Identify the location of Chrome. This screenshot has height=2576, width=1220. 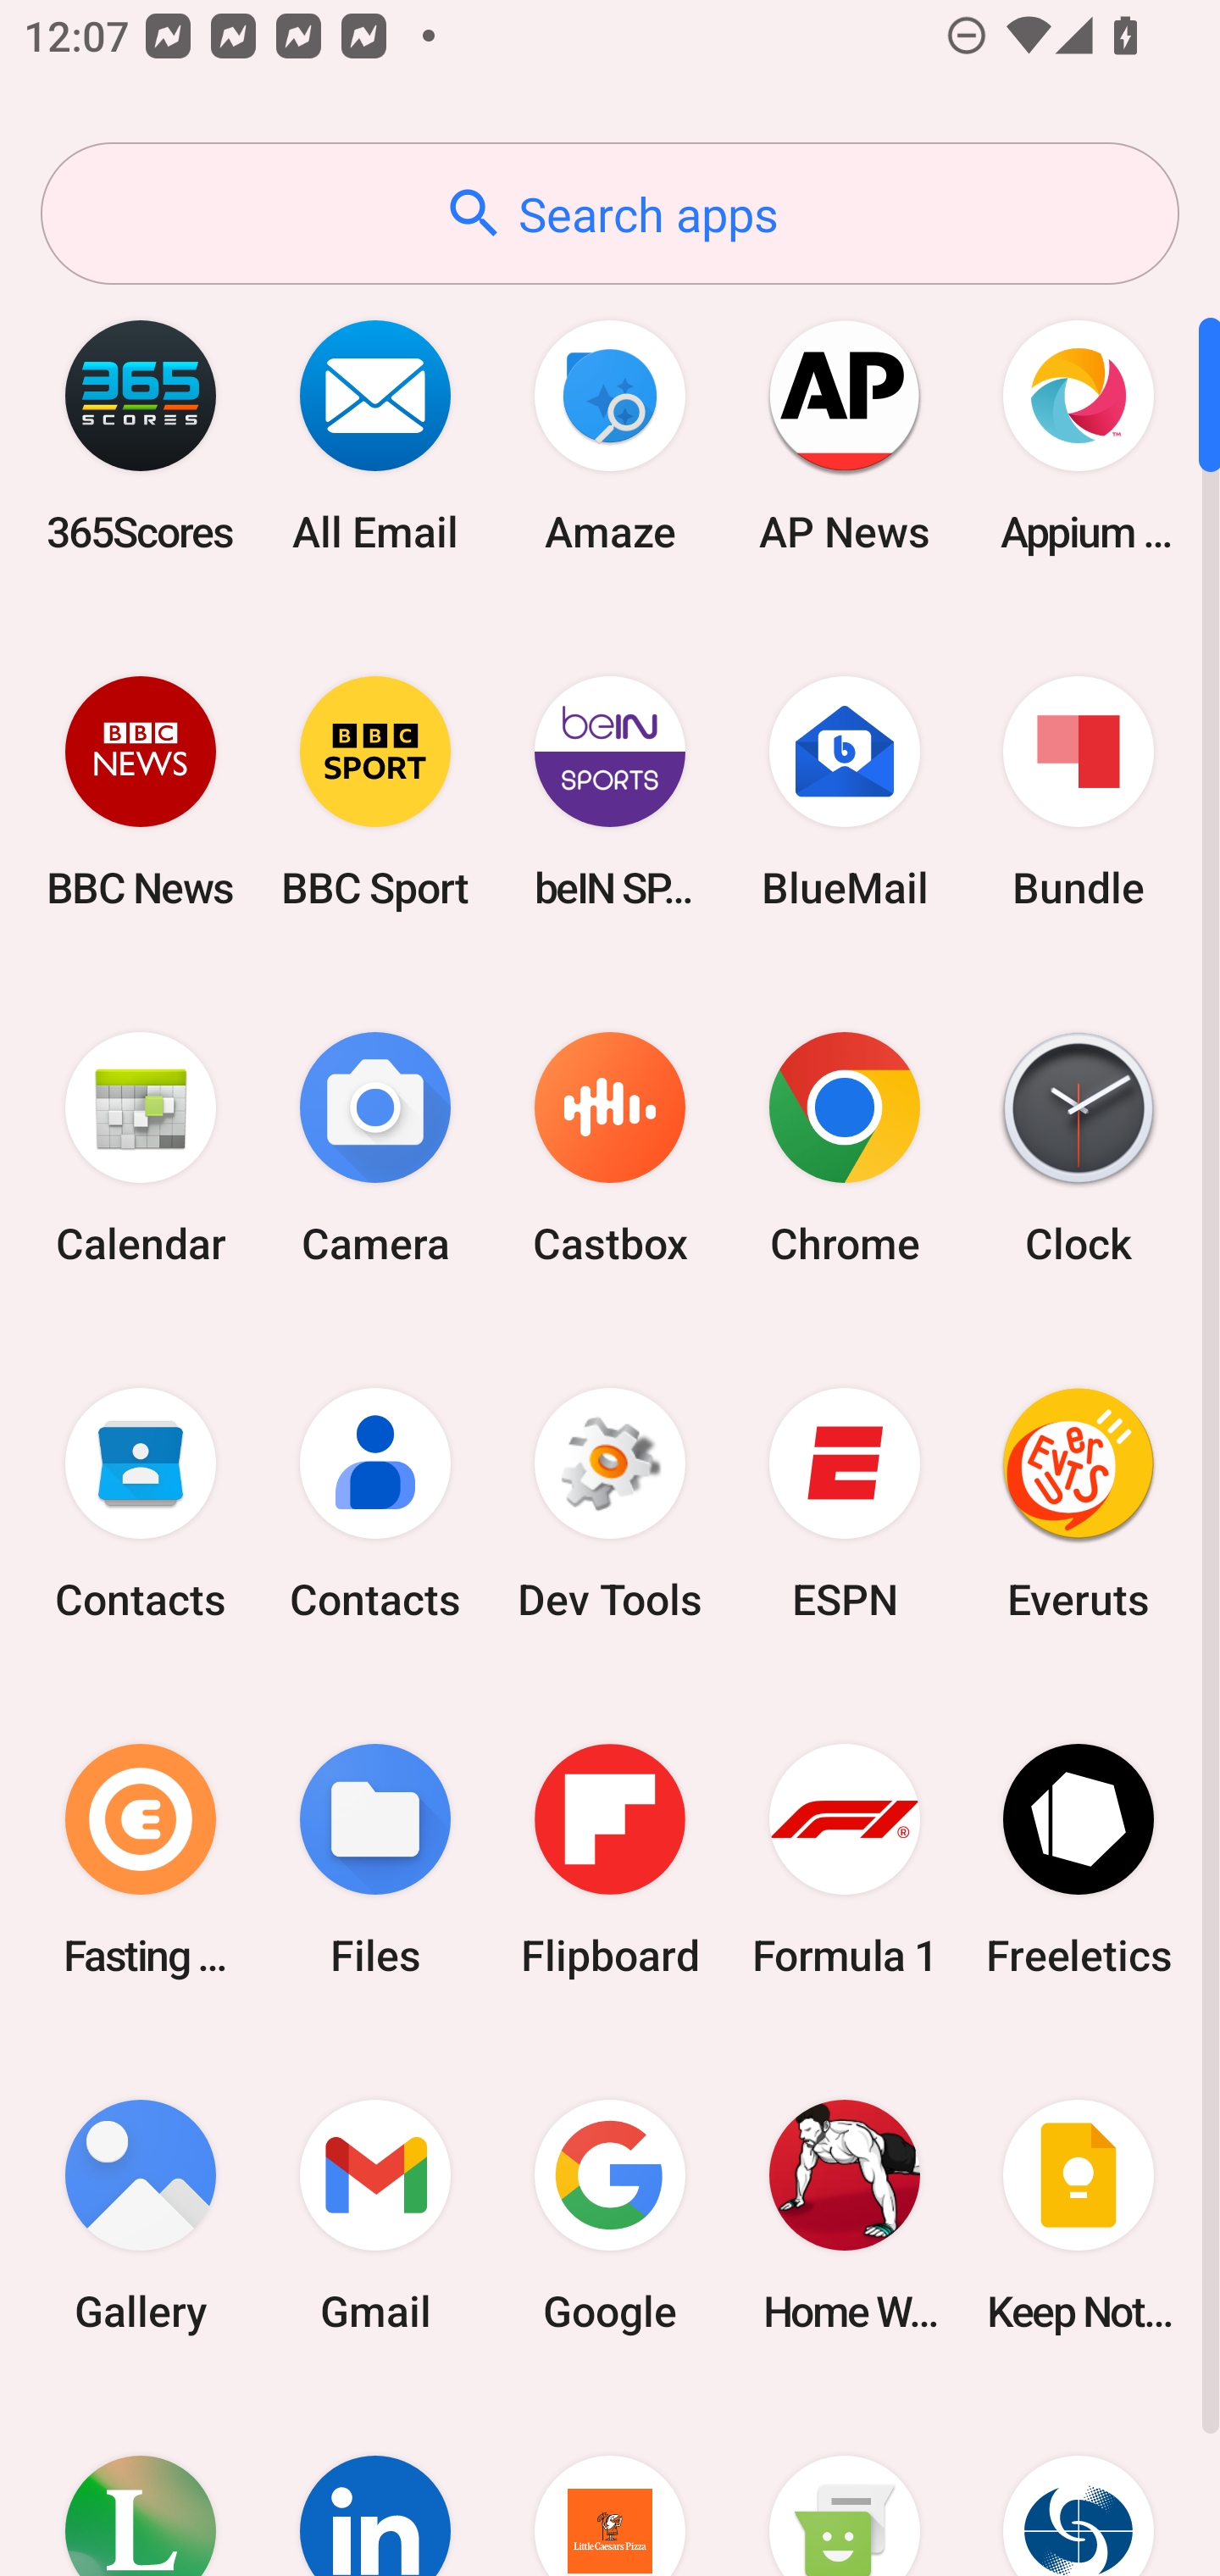
(844, 1149).